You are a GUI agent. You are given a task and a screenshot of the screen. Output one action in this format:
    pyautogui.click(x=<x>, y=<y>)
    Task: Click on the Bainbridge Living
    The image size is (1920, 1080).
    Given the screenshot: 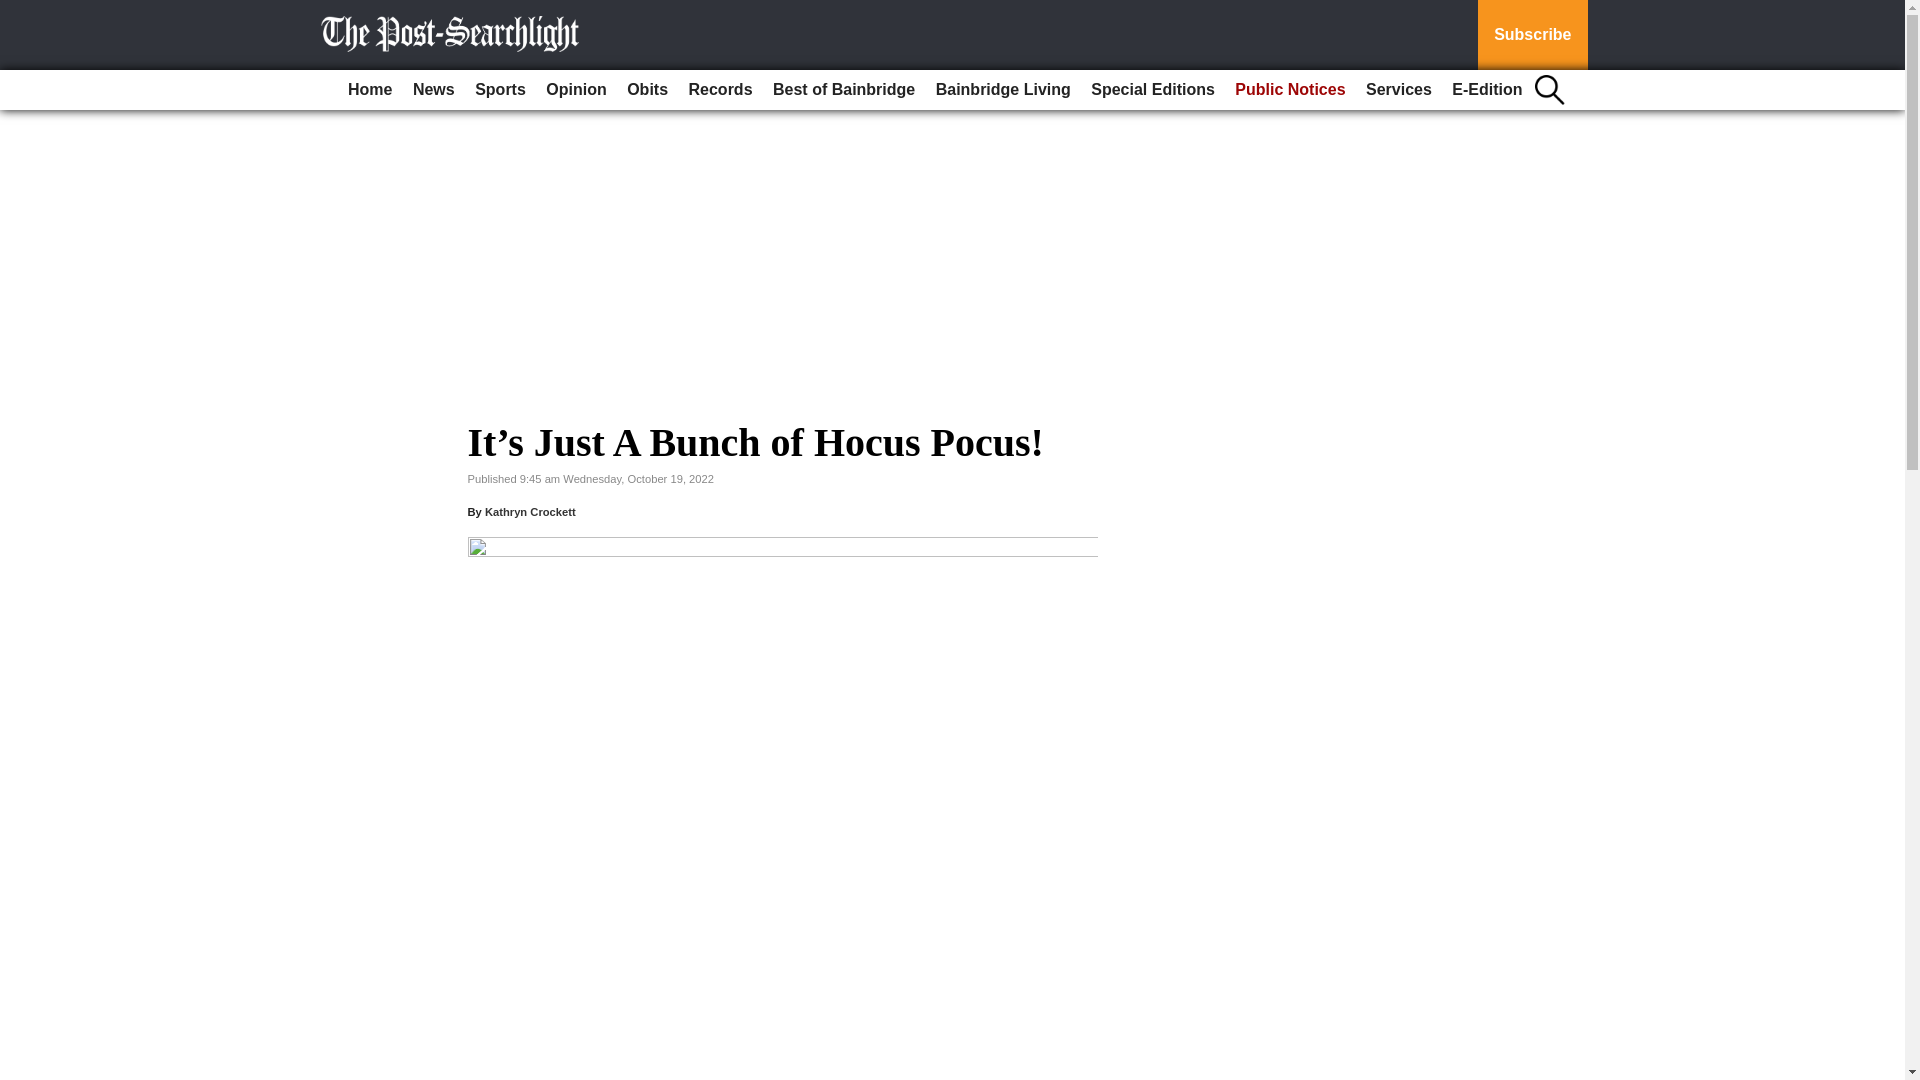 What is the action you would take?
    pyautogui.click(x=1003, y=90)
    